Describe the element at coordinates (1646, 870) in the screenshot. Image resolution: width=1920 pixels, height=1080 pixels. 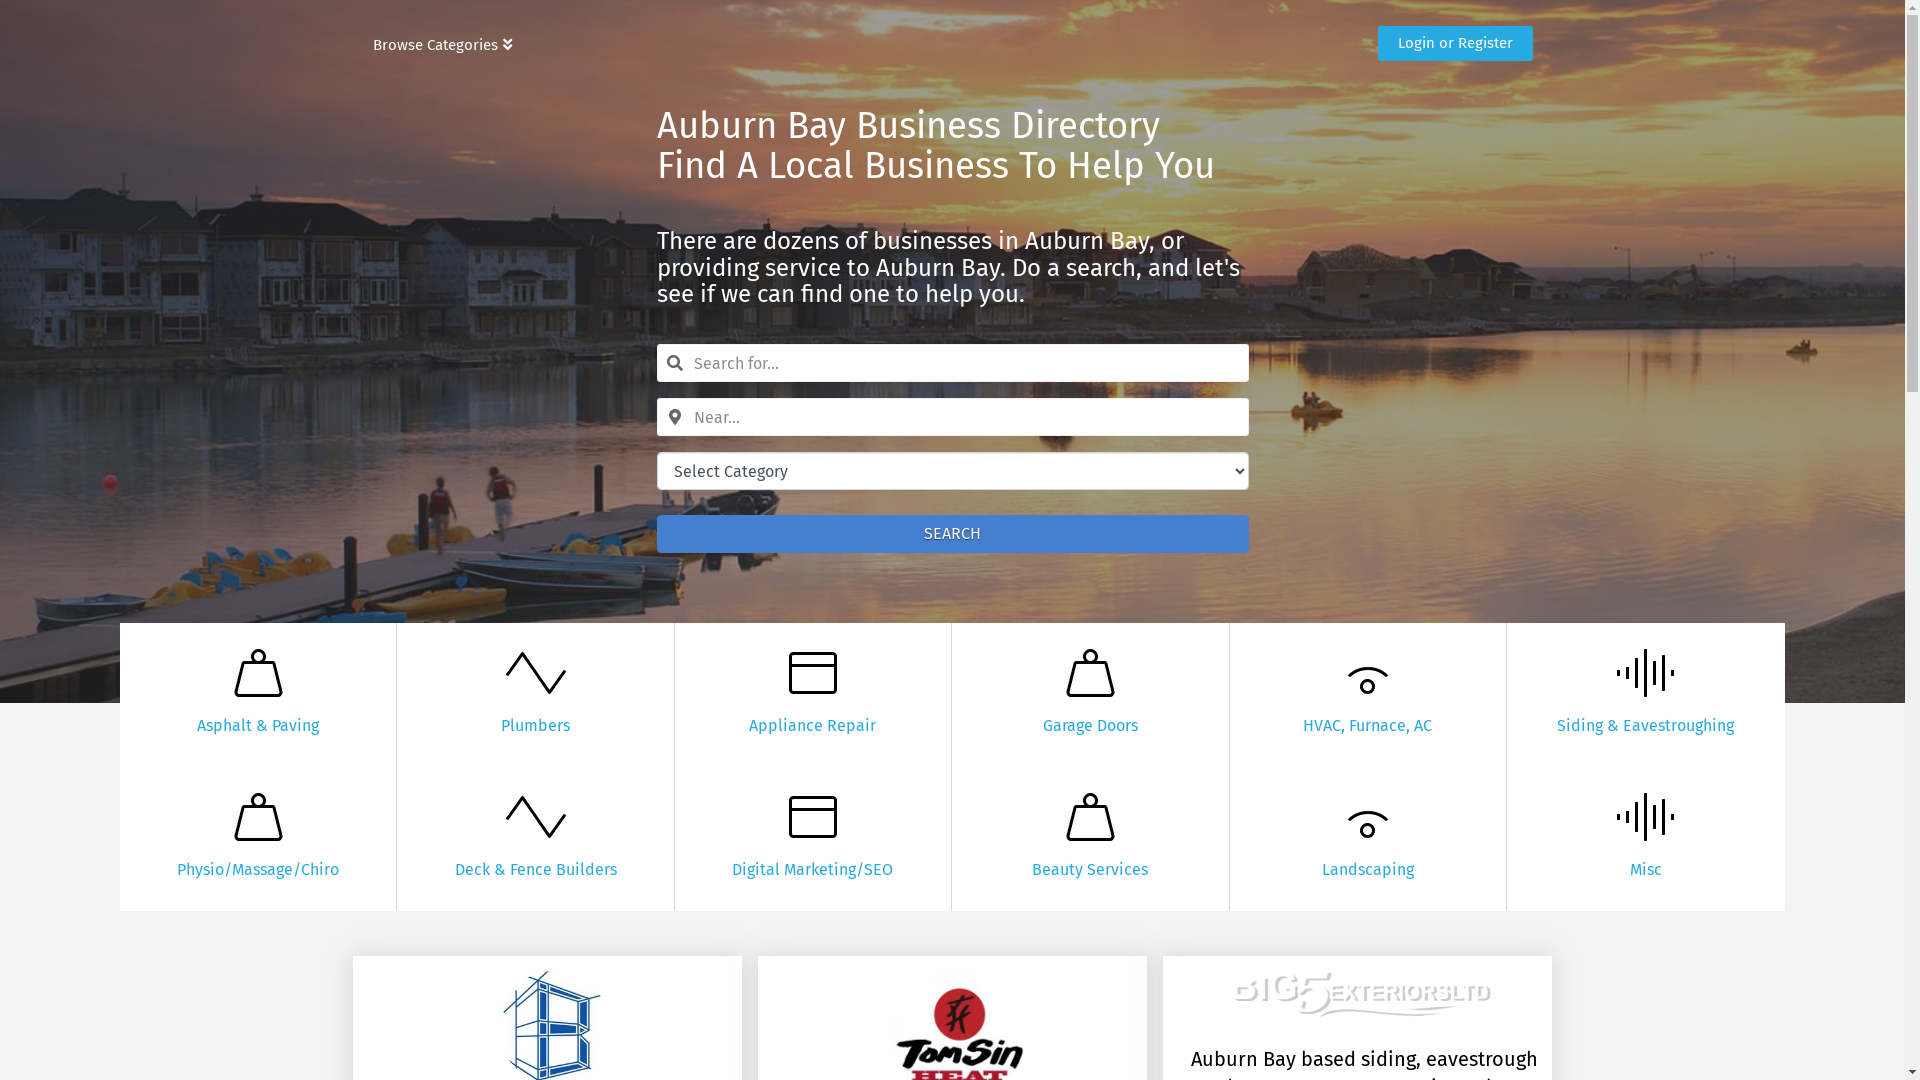
I see `Misc` at that location.